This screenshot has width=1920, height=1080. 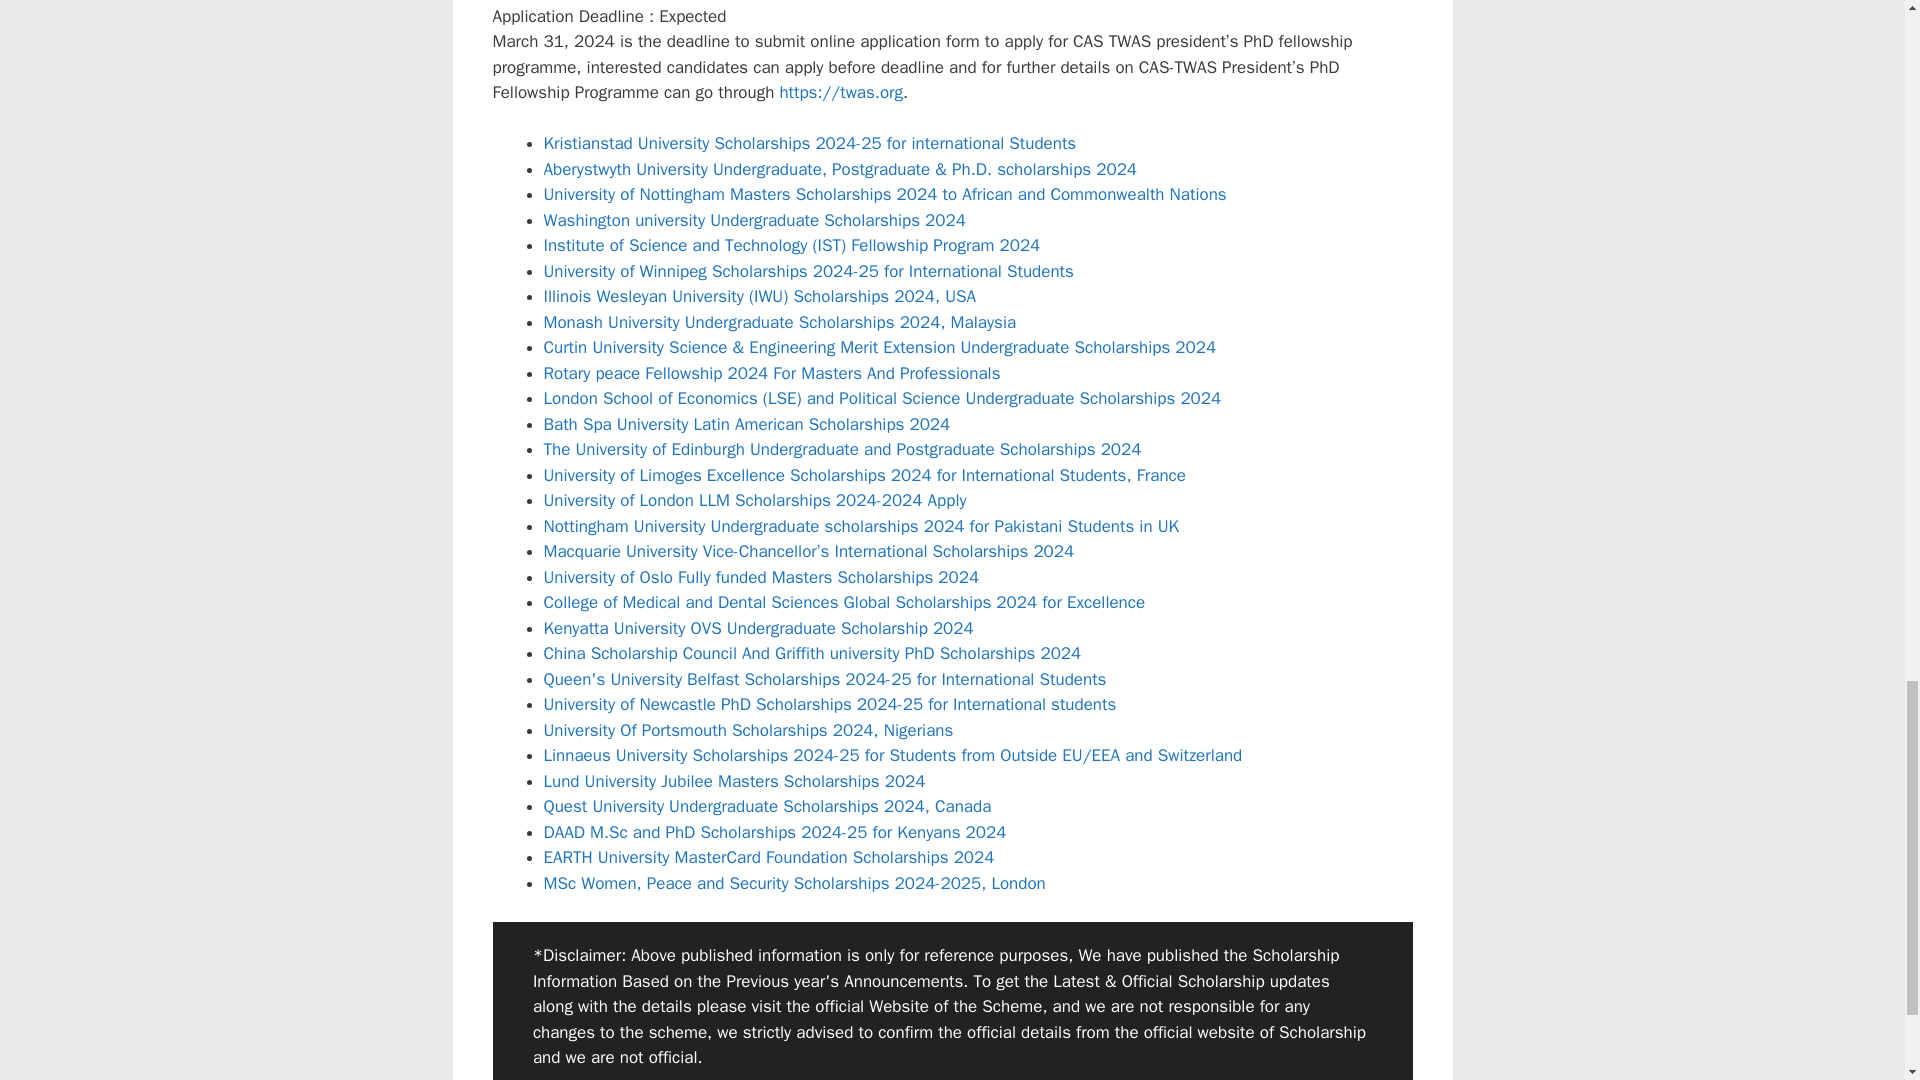 What do you see at coordinates (746, 424) in the screenshot?
I see `Bath Spa University Latin American Scholarships 2024` at bounding box center [746, 424].